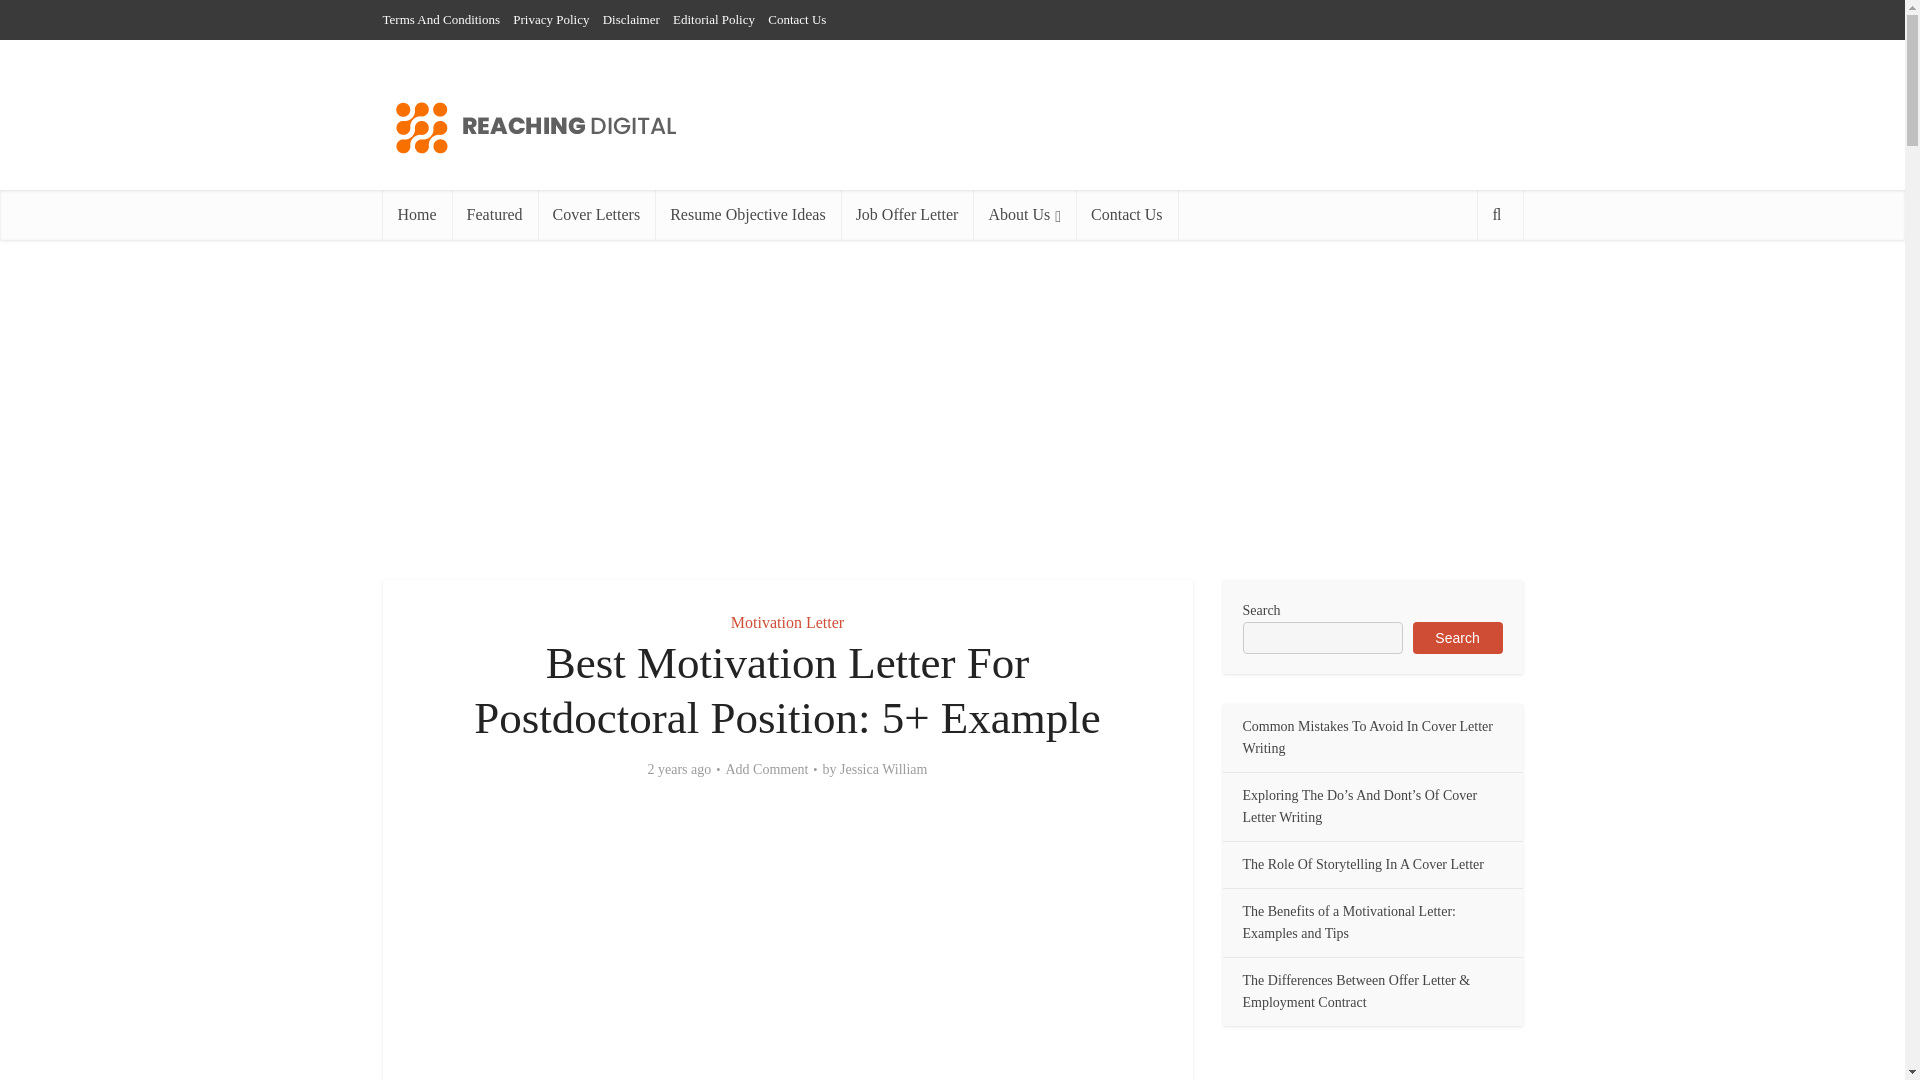  Describe the element at coordinates (766, 770) in the screenshot. I see `Add Comment` at that location.